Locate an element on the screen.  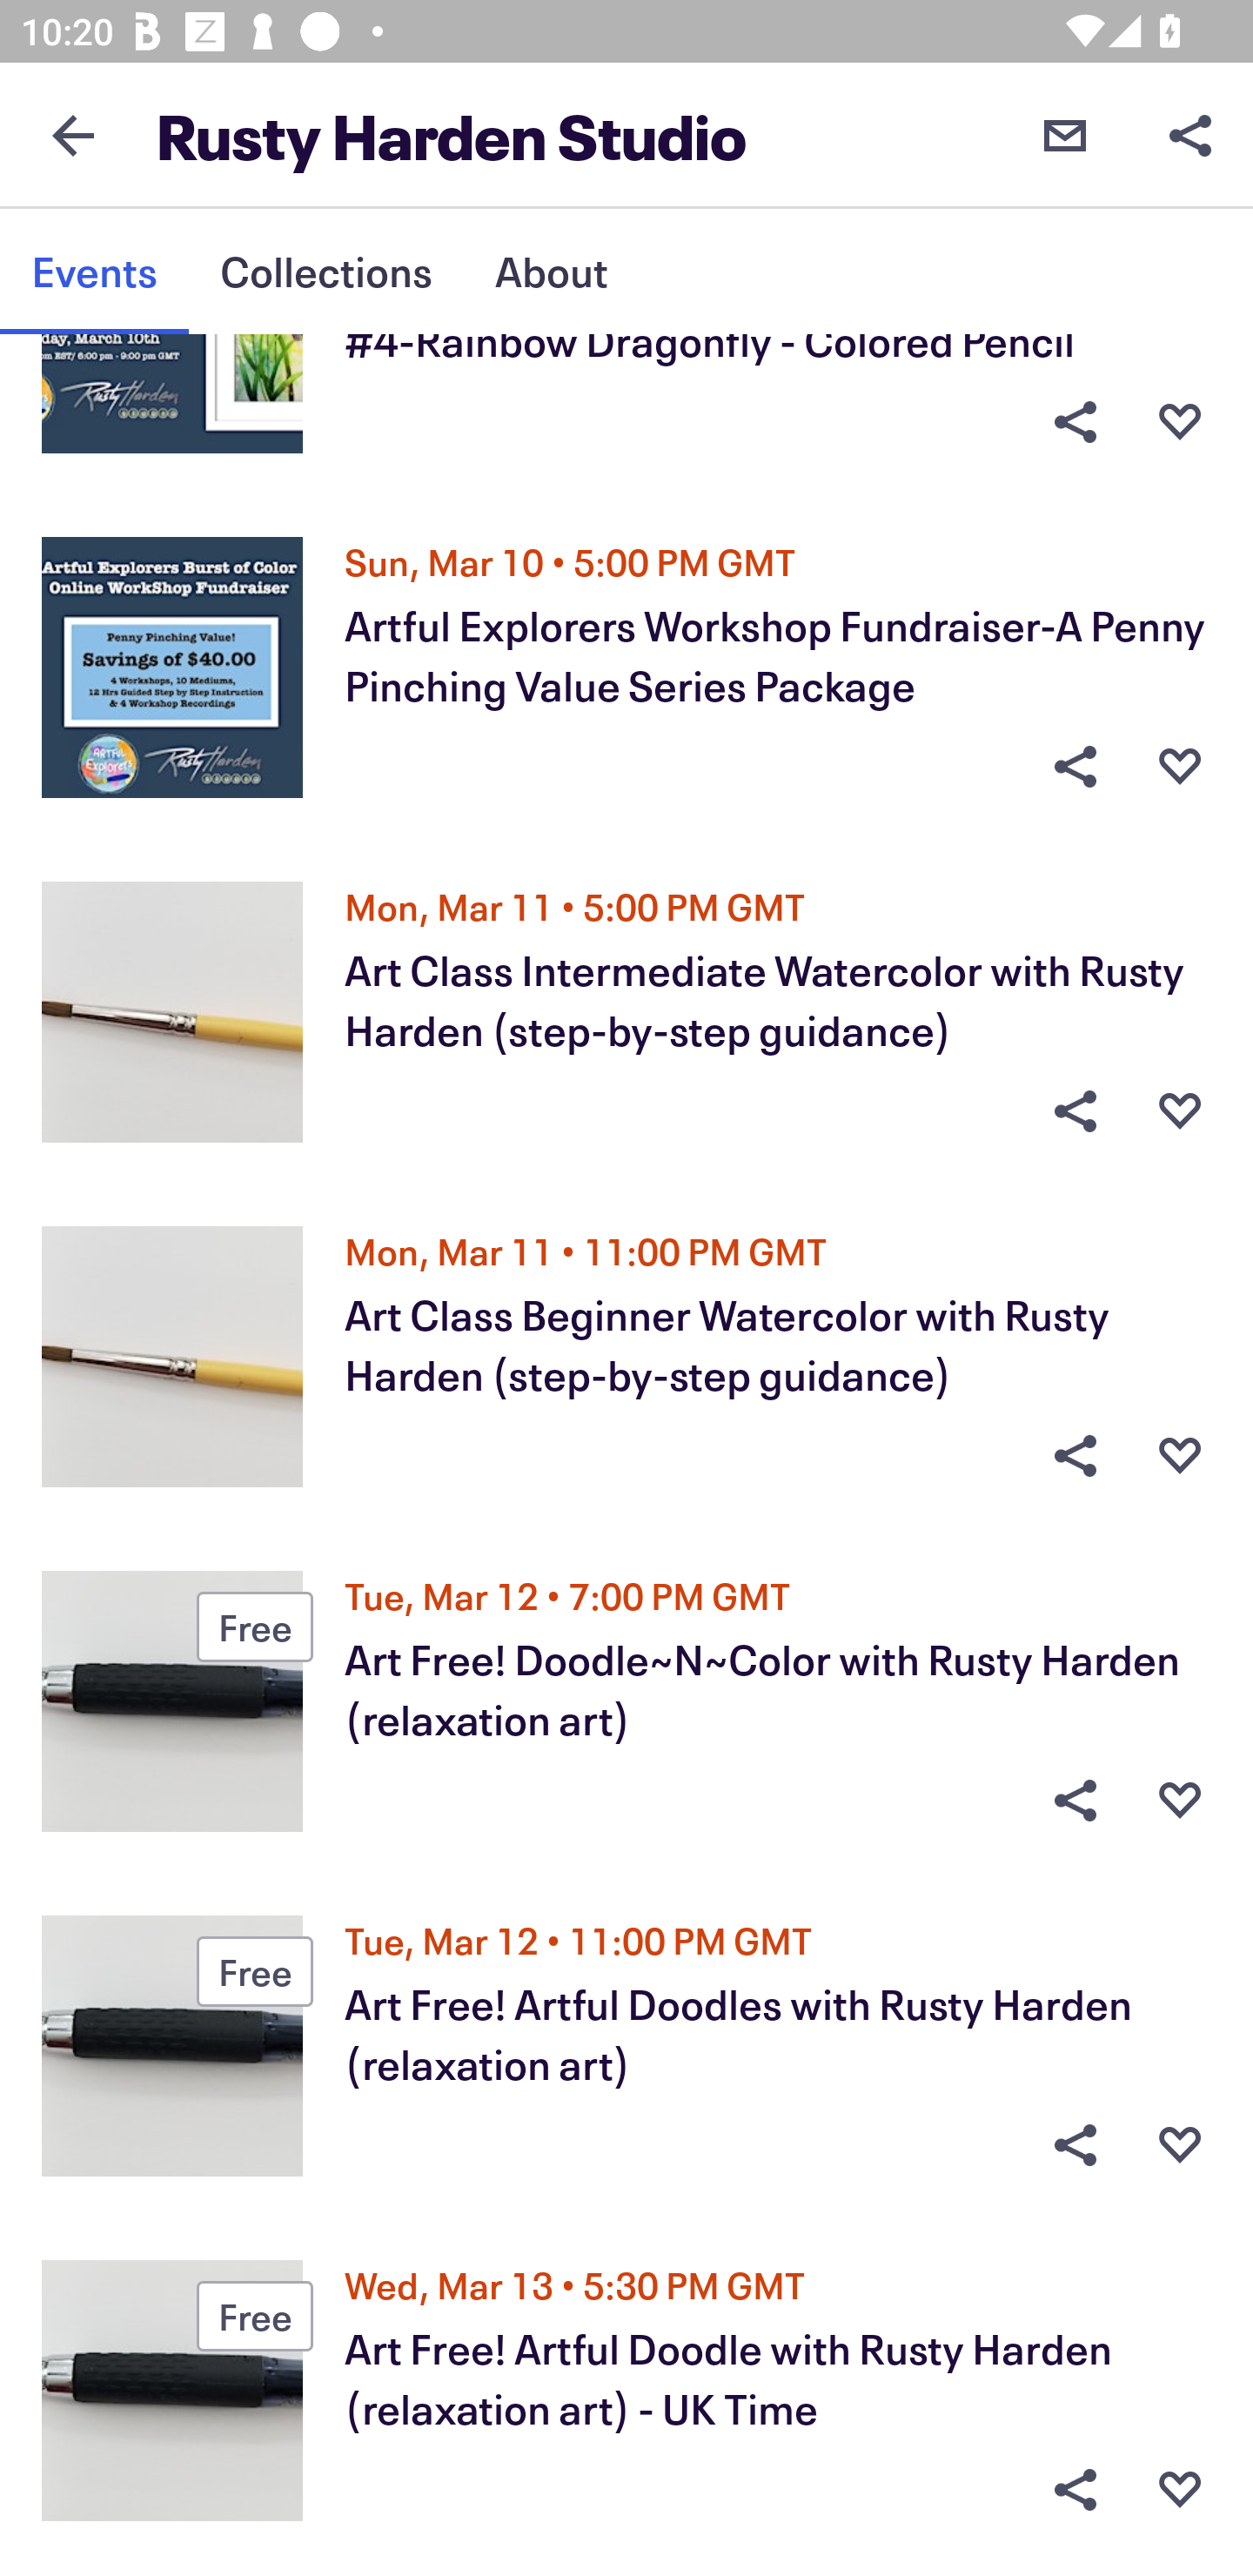
Like event is located at coordinates (1180, 2146).